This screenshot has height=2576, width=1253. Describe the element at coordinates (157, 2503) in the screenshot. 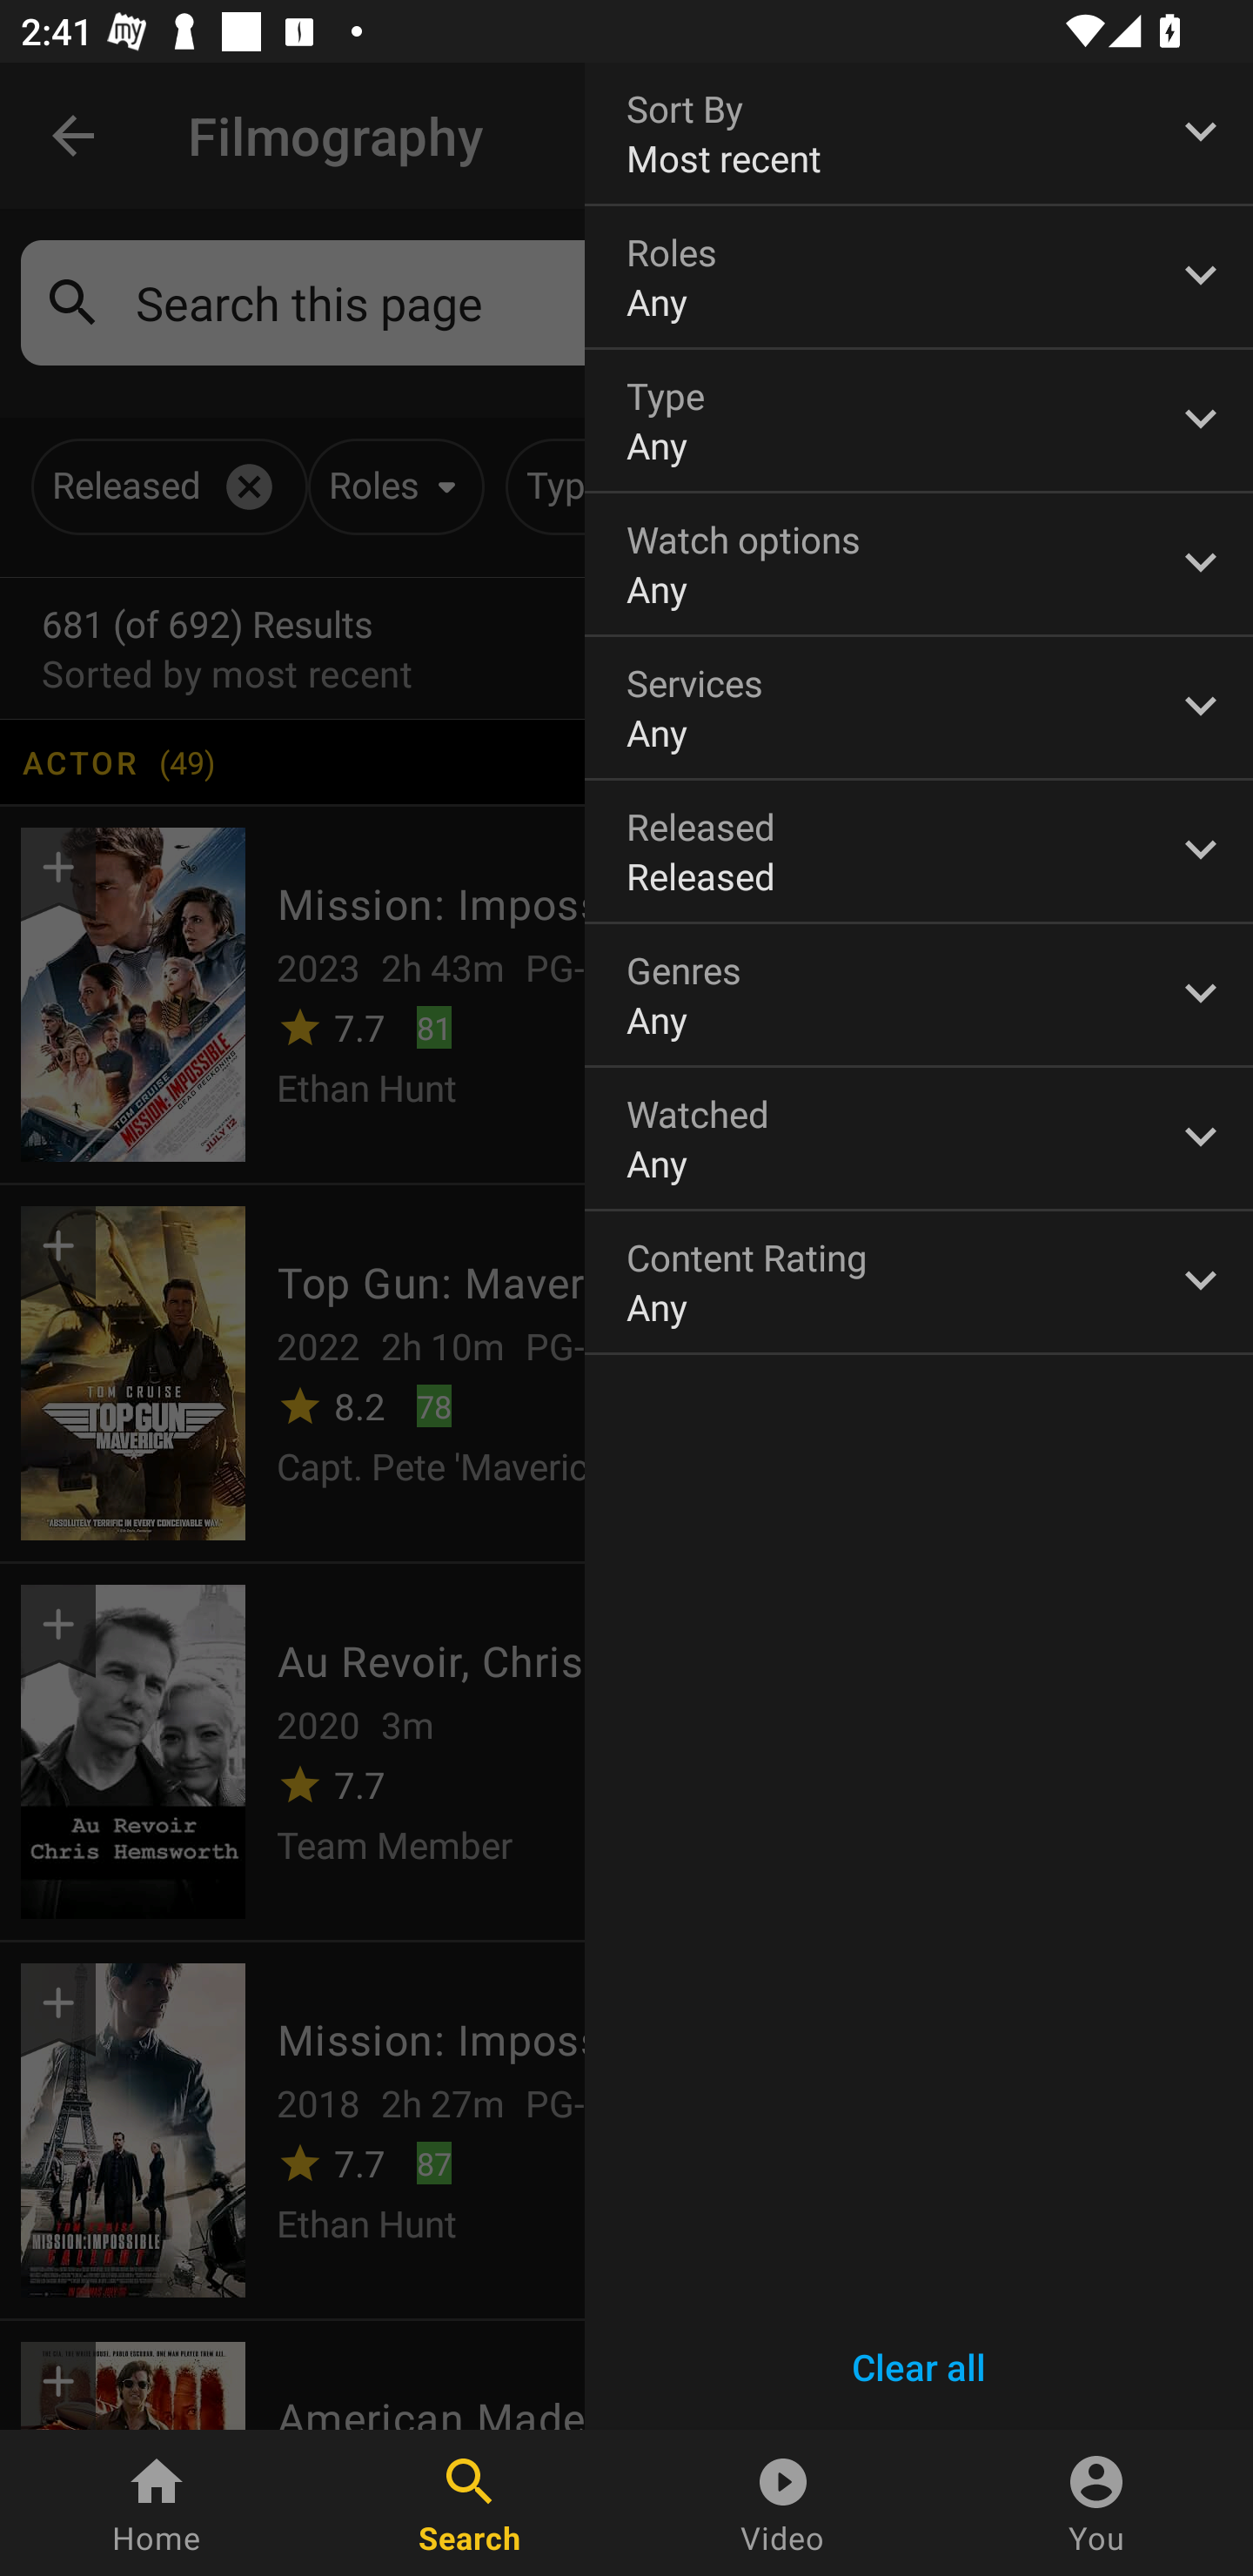

I see `Home` at that location.